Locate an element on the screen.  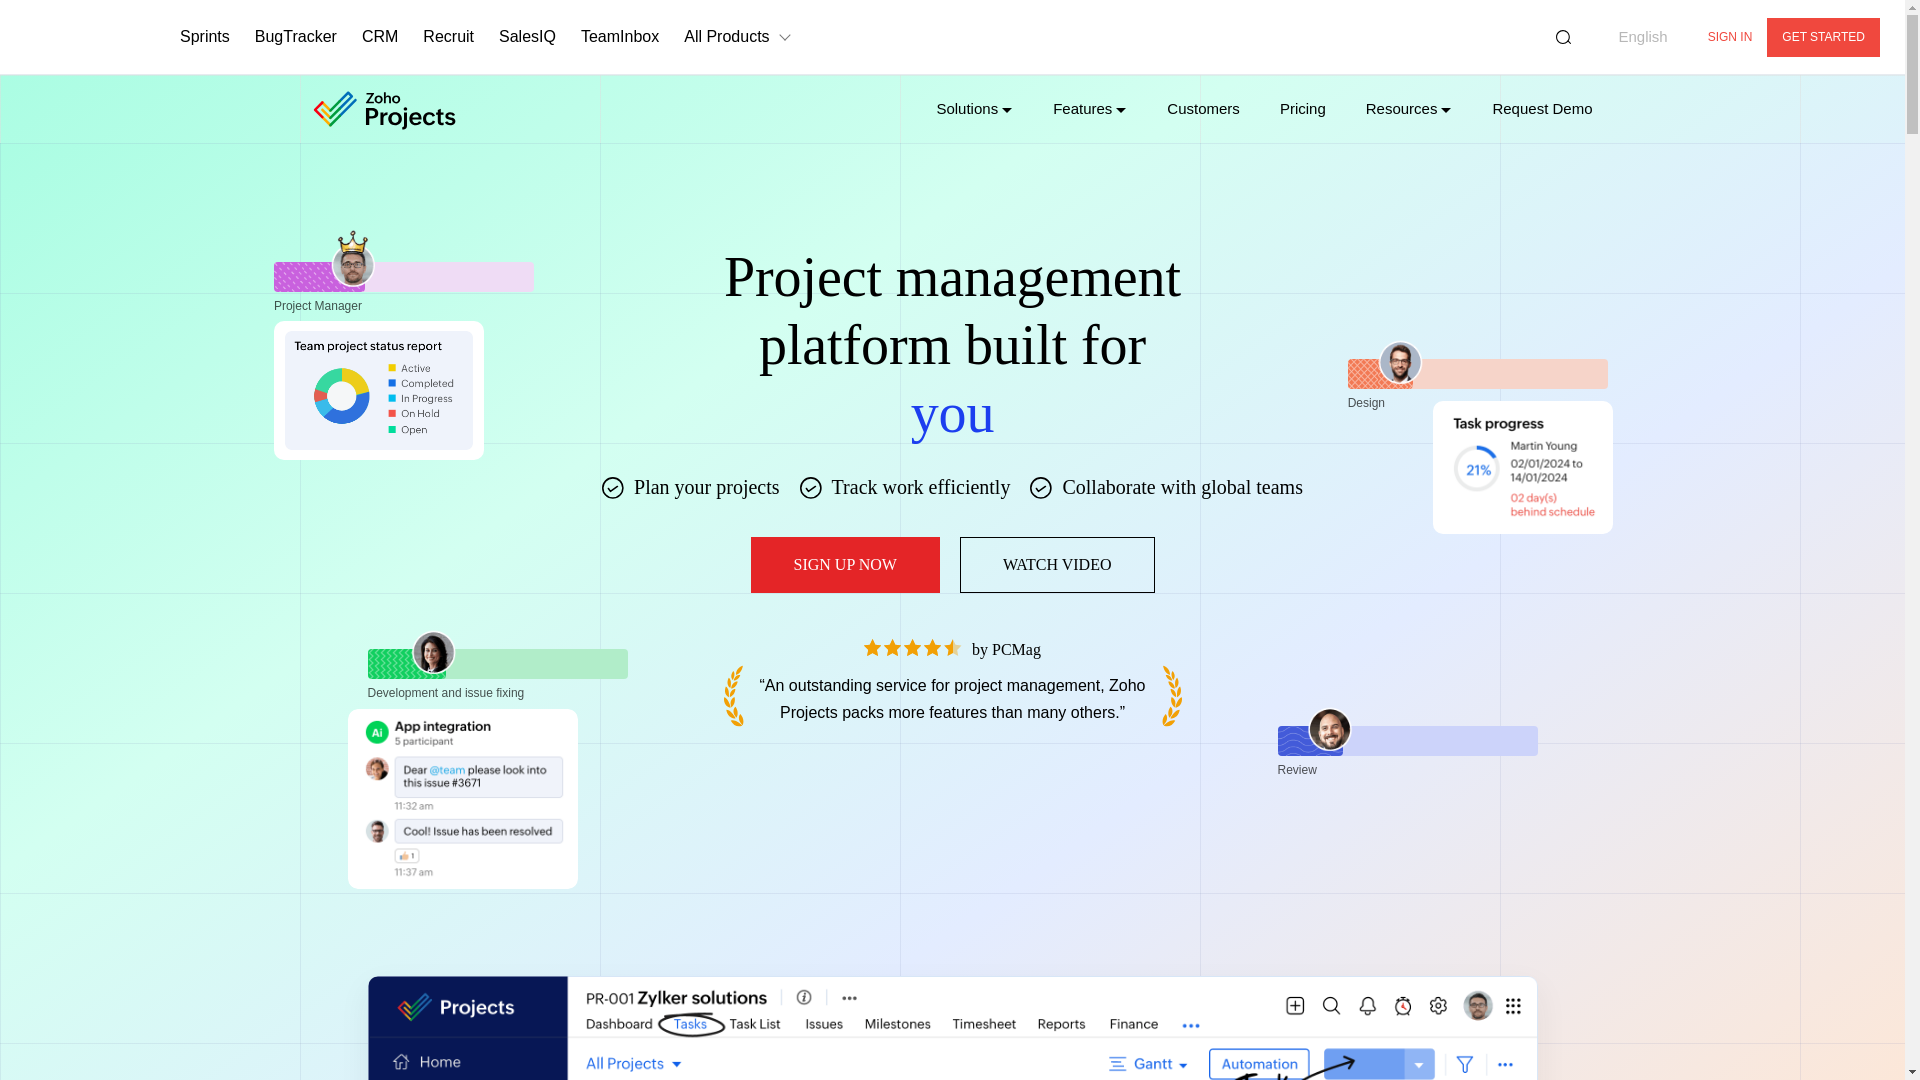
BugTracker is located at coordinates (296, 37).